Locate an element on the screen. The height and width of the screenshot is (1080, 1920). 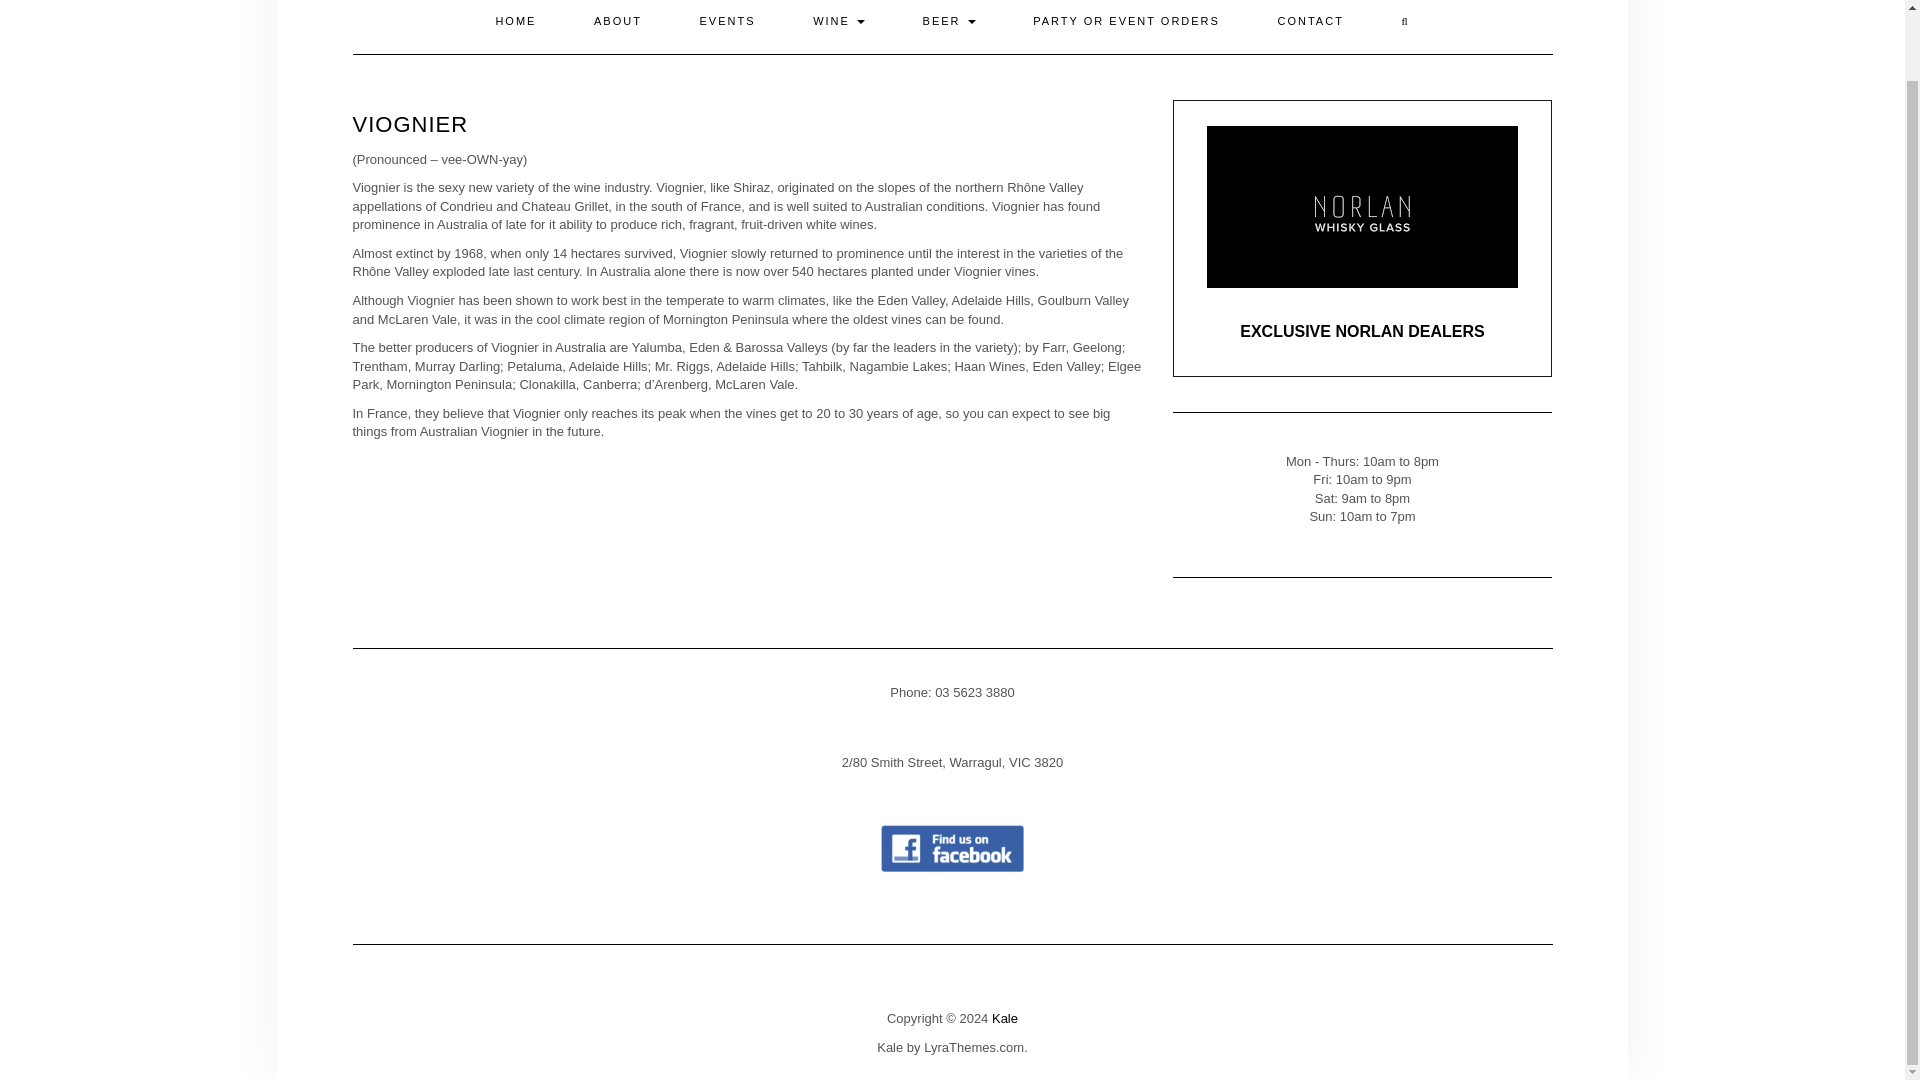
PARTY OR EVENT ORDERS is located at coordinates (1126, 27).